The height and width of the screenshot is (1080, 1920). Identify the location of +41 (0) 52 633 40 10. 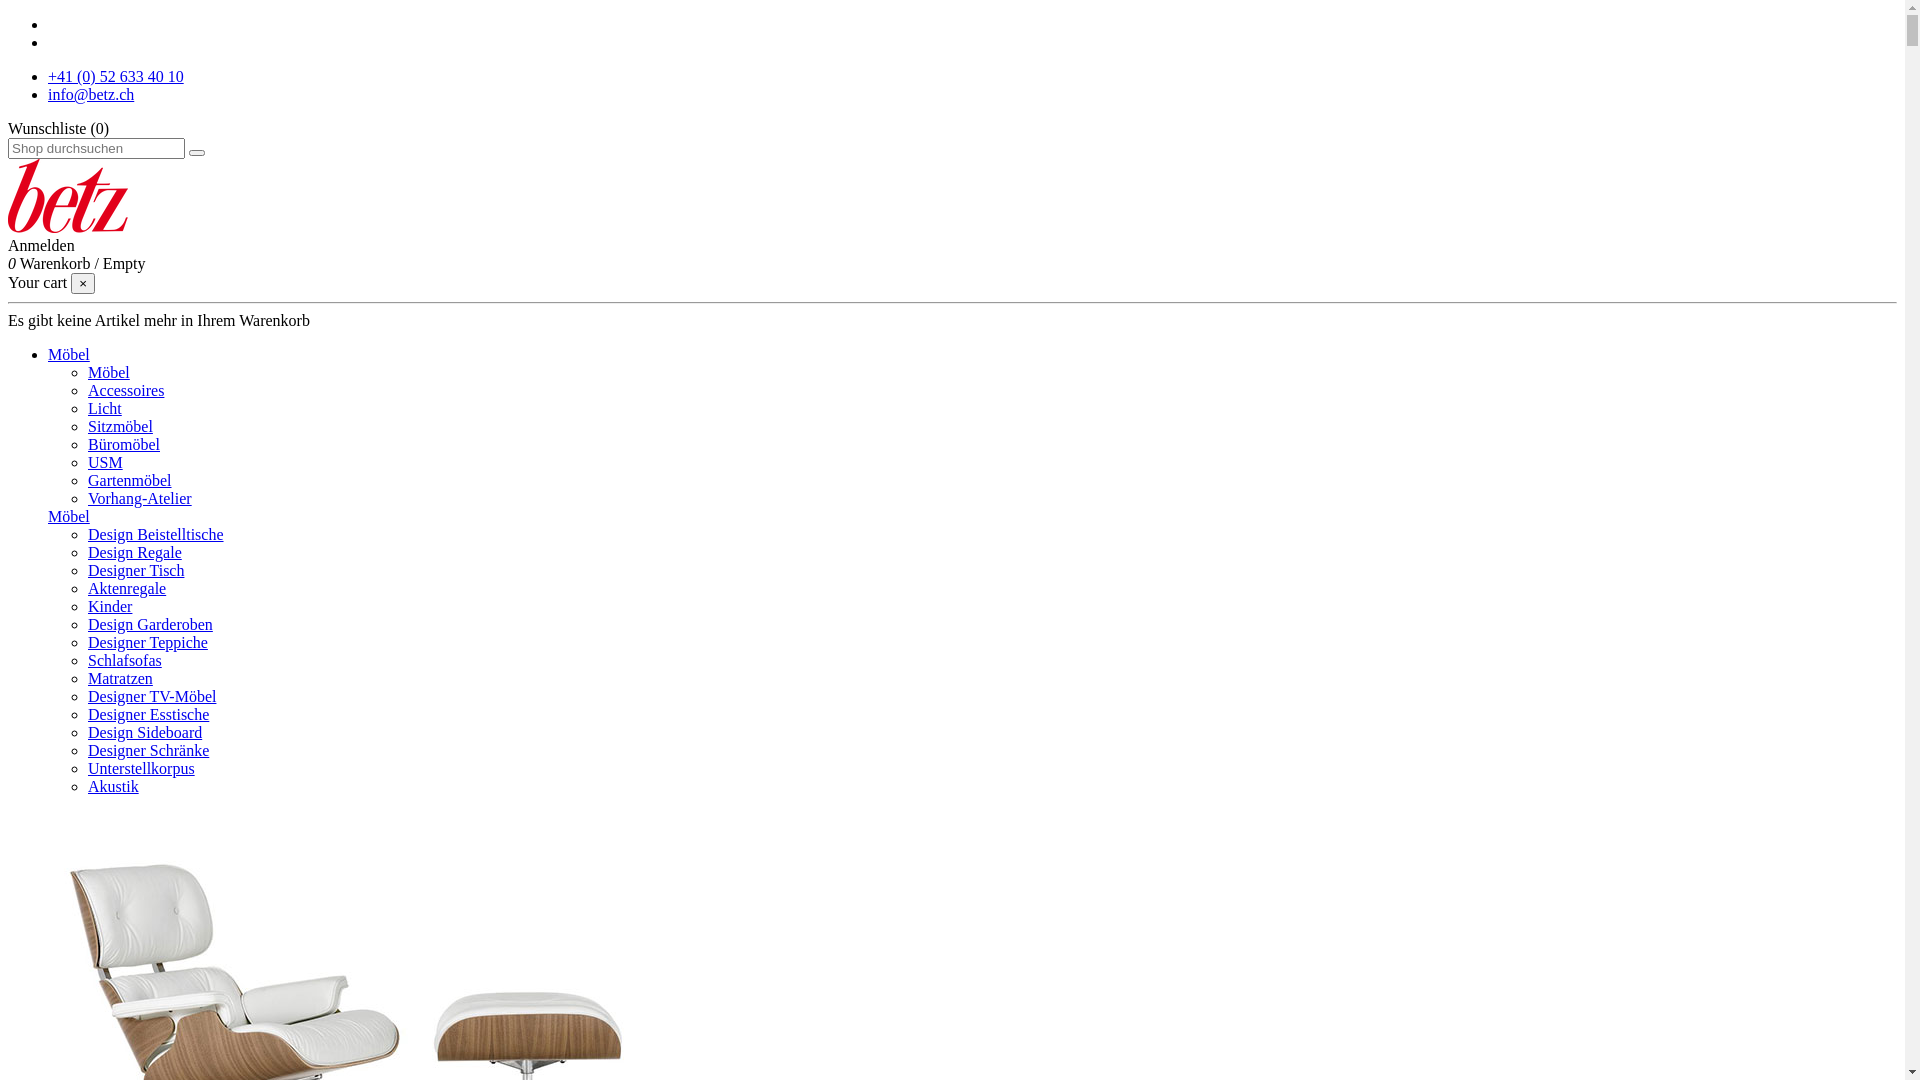
(116, 76).